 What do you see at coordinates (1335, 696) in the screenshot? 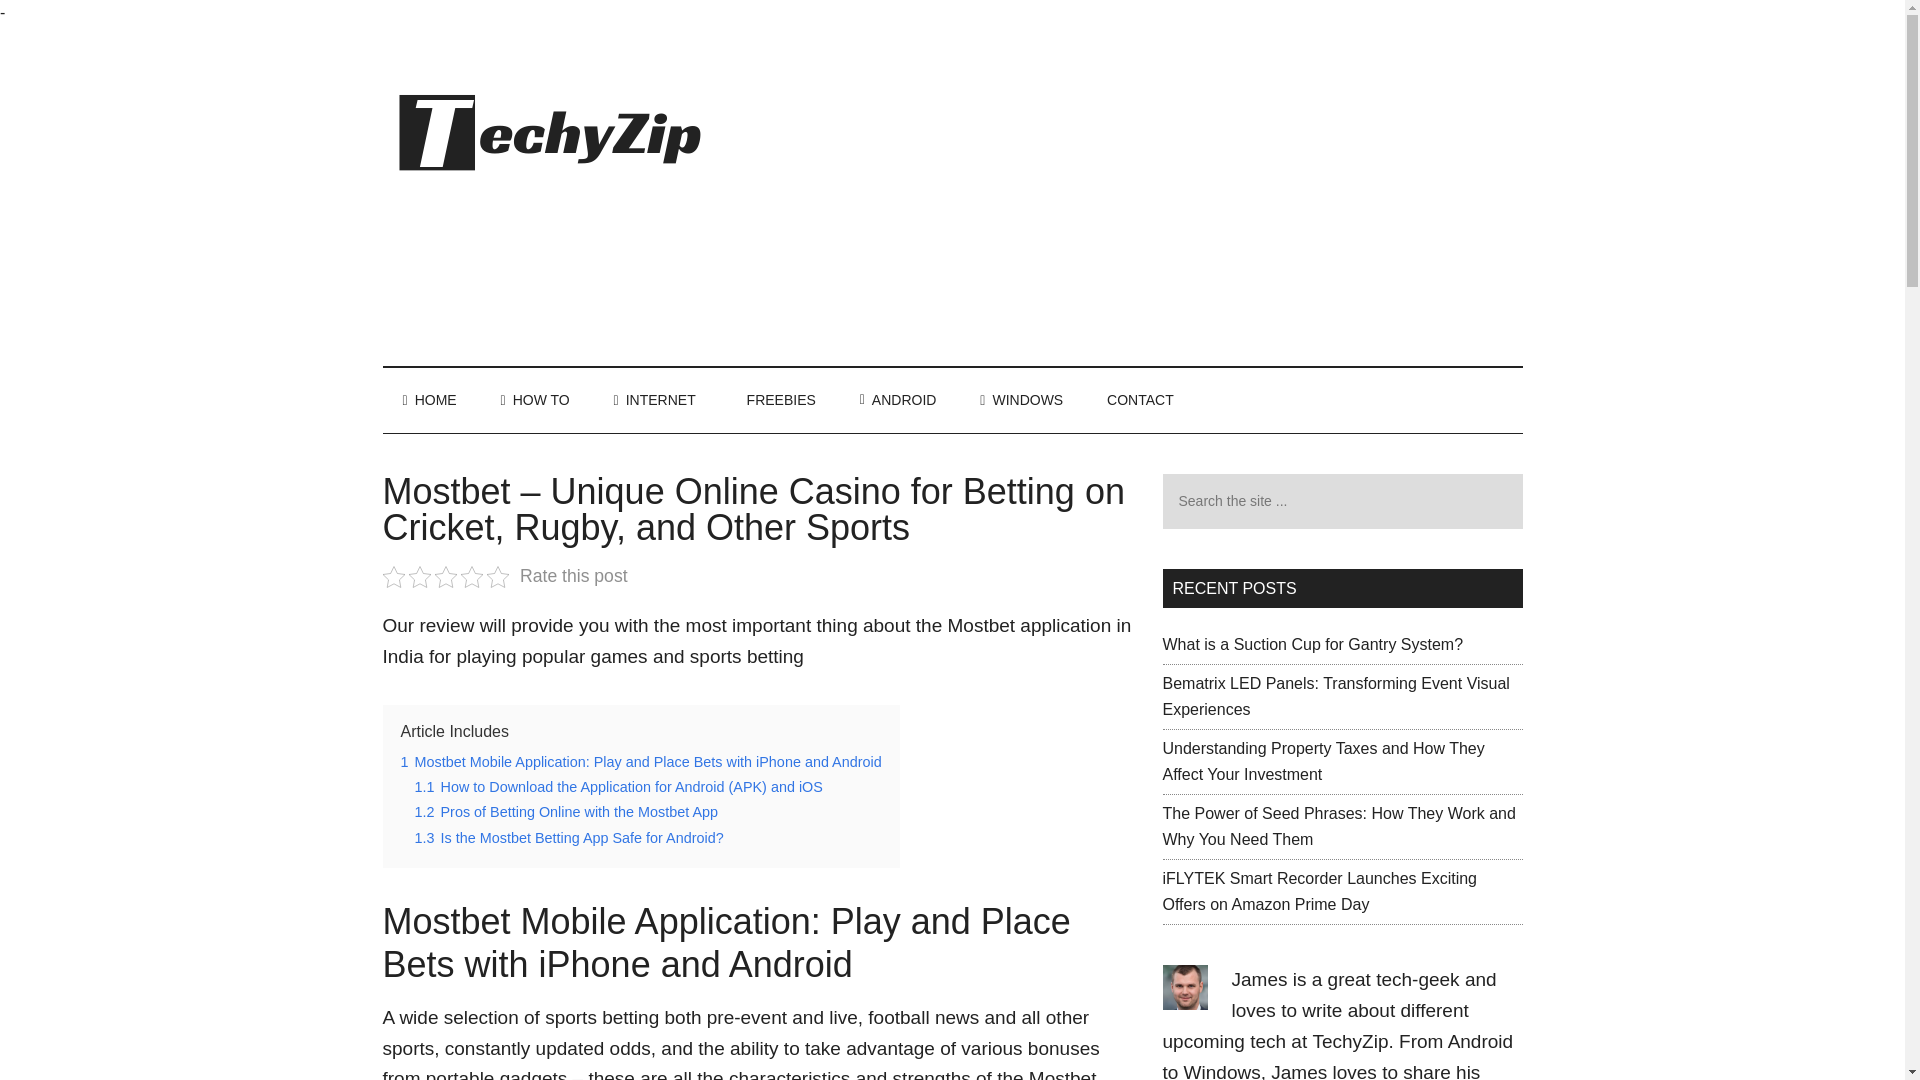
I see `Bematrix LED Panels: Transforming Event Visual Experiences` at bounding box center [1335, 696].